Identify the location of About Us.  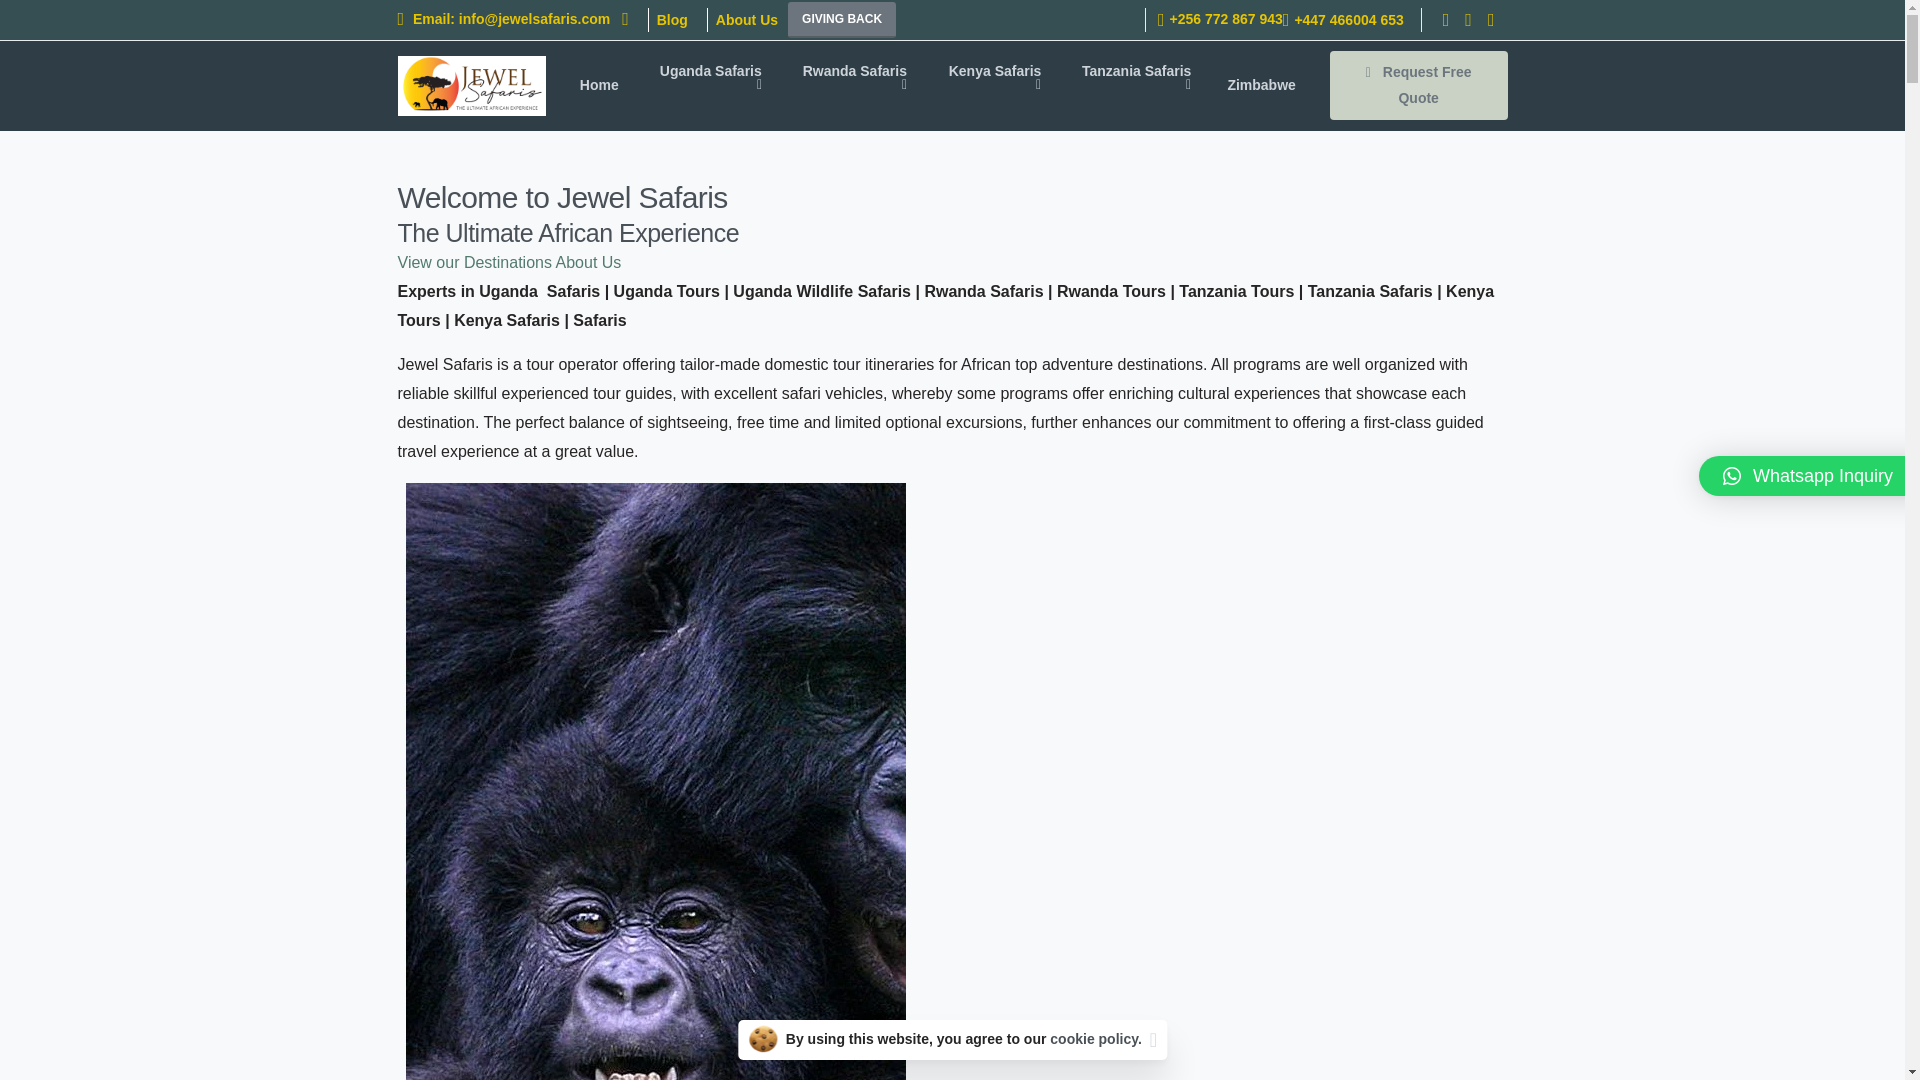
(746, 20).